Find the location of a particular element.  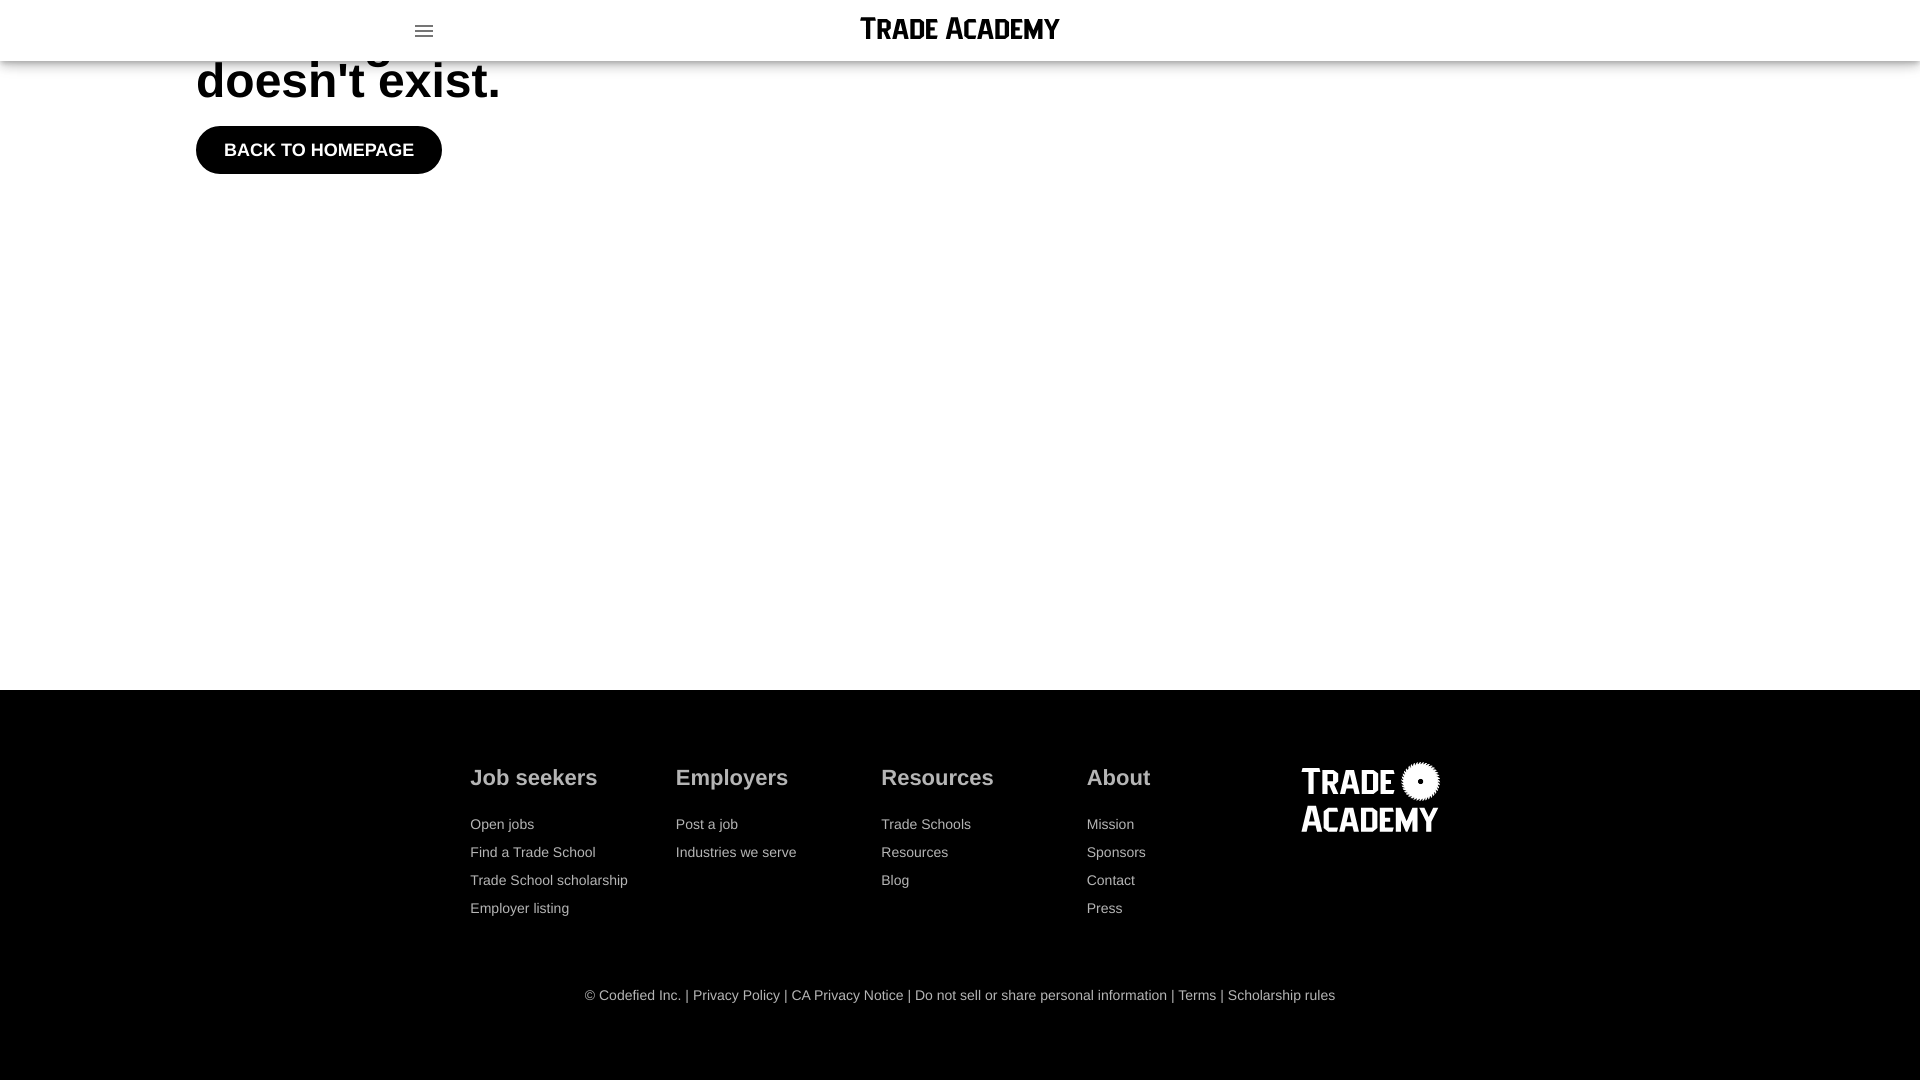

Do not sell or share personal information is located at coordinates (1041, 995).